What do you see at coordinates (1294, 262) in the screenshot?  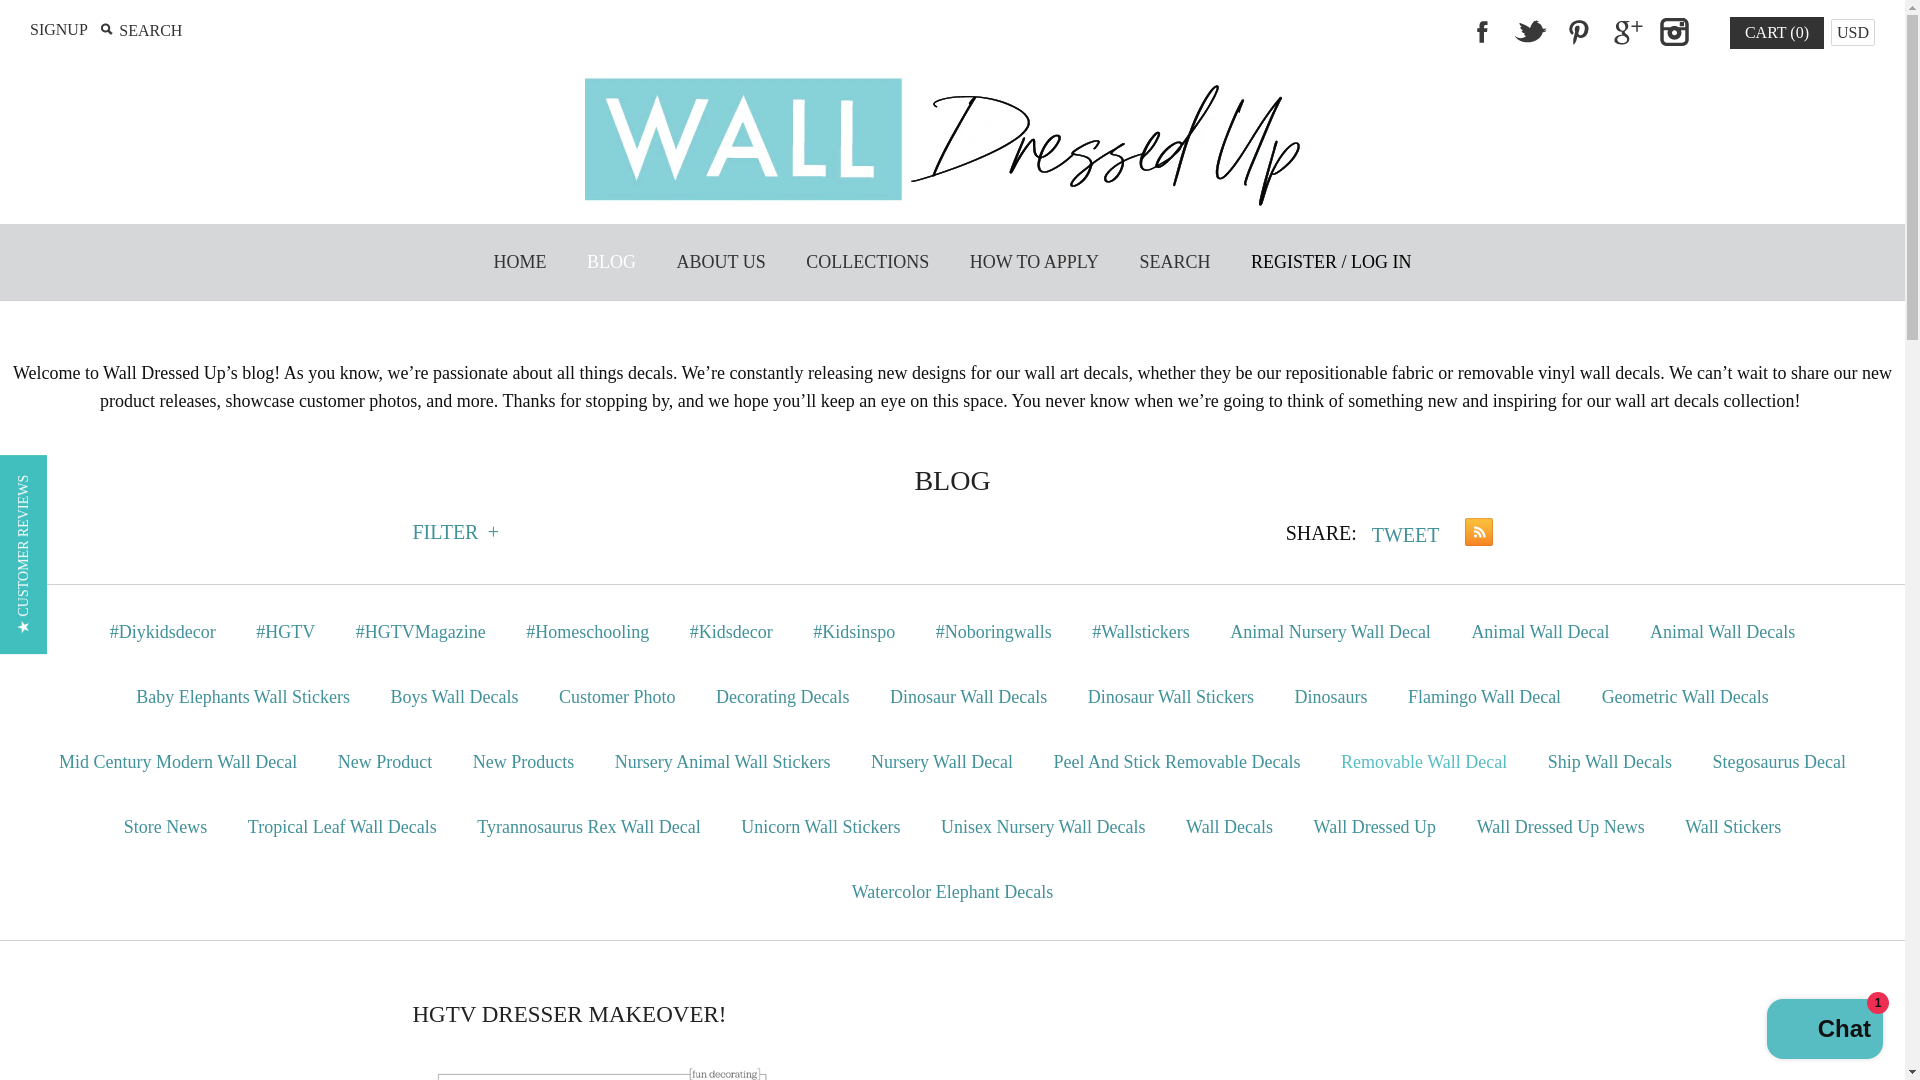 I see `REGISTER` at bounding box center [1294, 262].